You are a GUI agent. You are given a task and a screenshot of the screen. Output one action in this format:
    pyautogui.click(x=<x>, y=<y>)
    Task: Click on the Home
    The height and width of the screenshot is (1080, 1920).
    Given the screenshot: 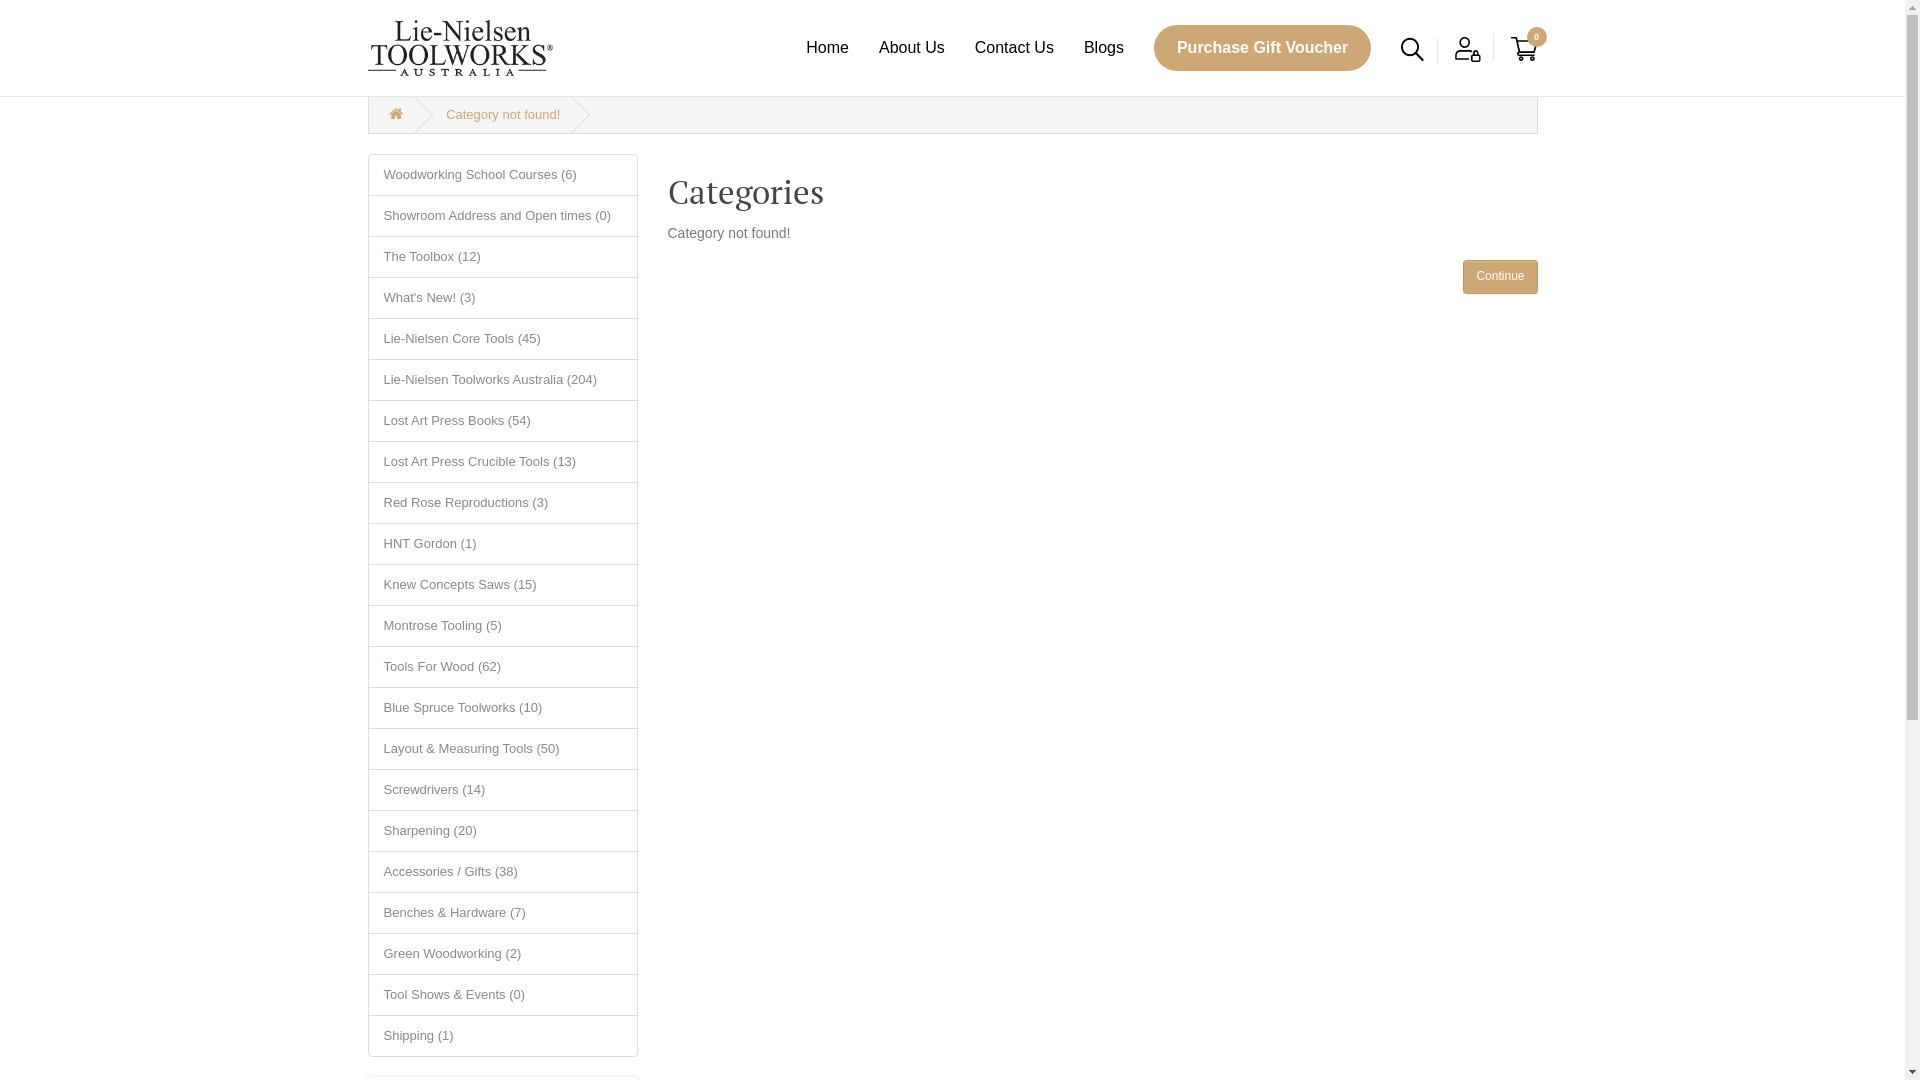 What is the action you would take?
    pyautogui.click(x=828, y=48)
    